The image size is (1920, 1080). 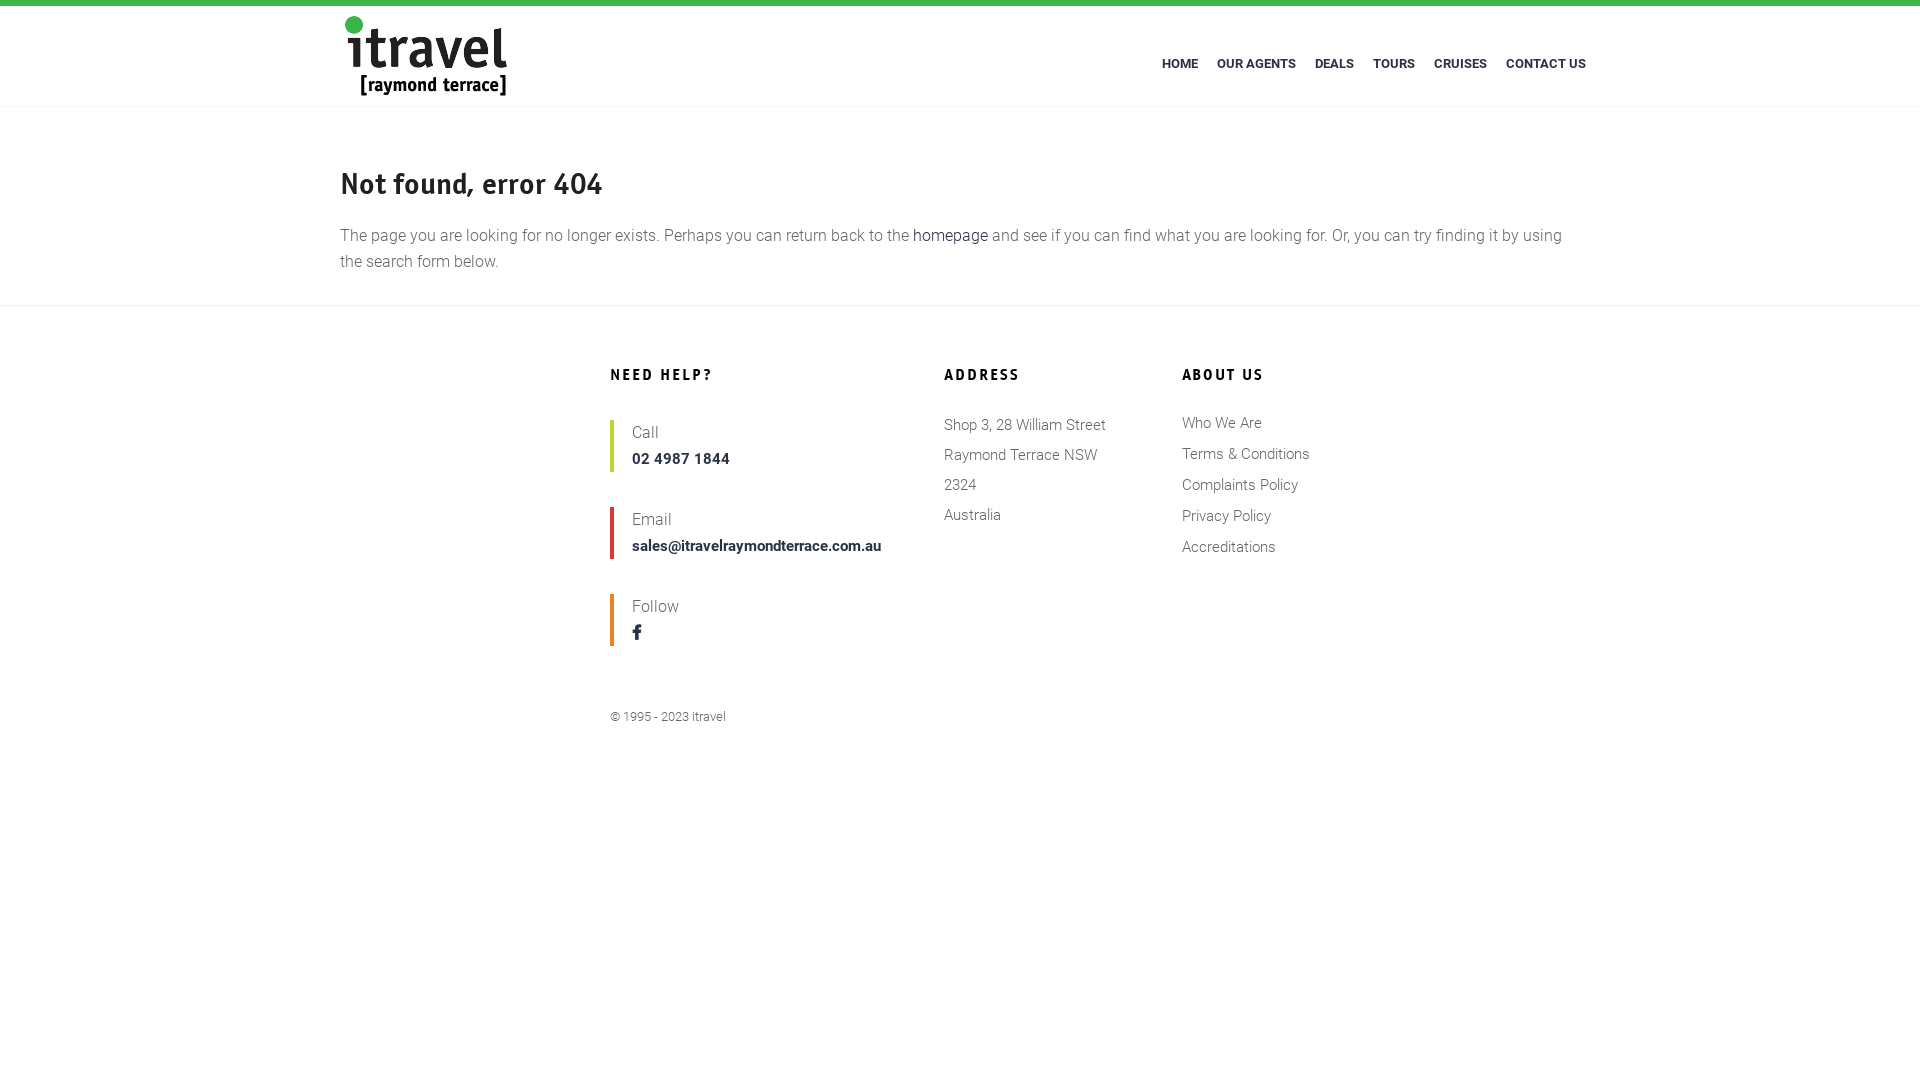 What do you see at coordinates (0, 0) in the screenshot?
I see `Skip to main content` at bounding box center [0, 0].